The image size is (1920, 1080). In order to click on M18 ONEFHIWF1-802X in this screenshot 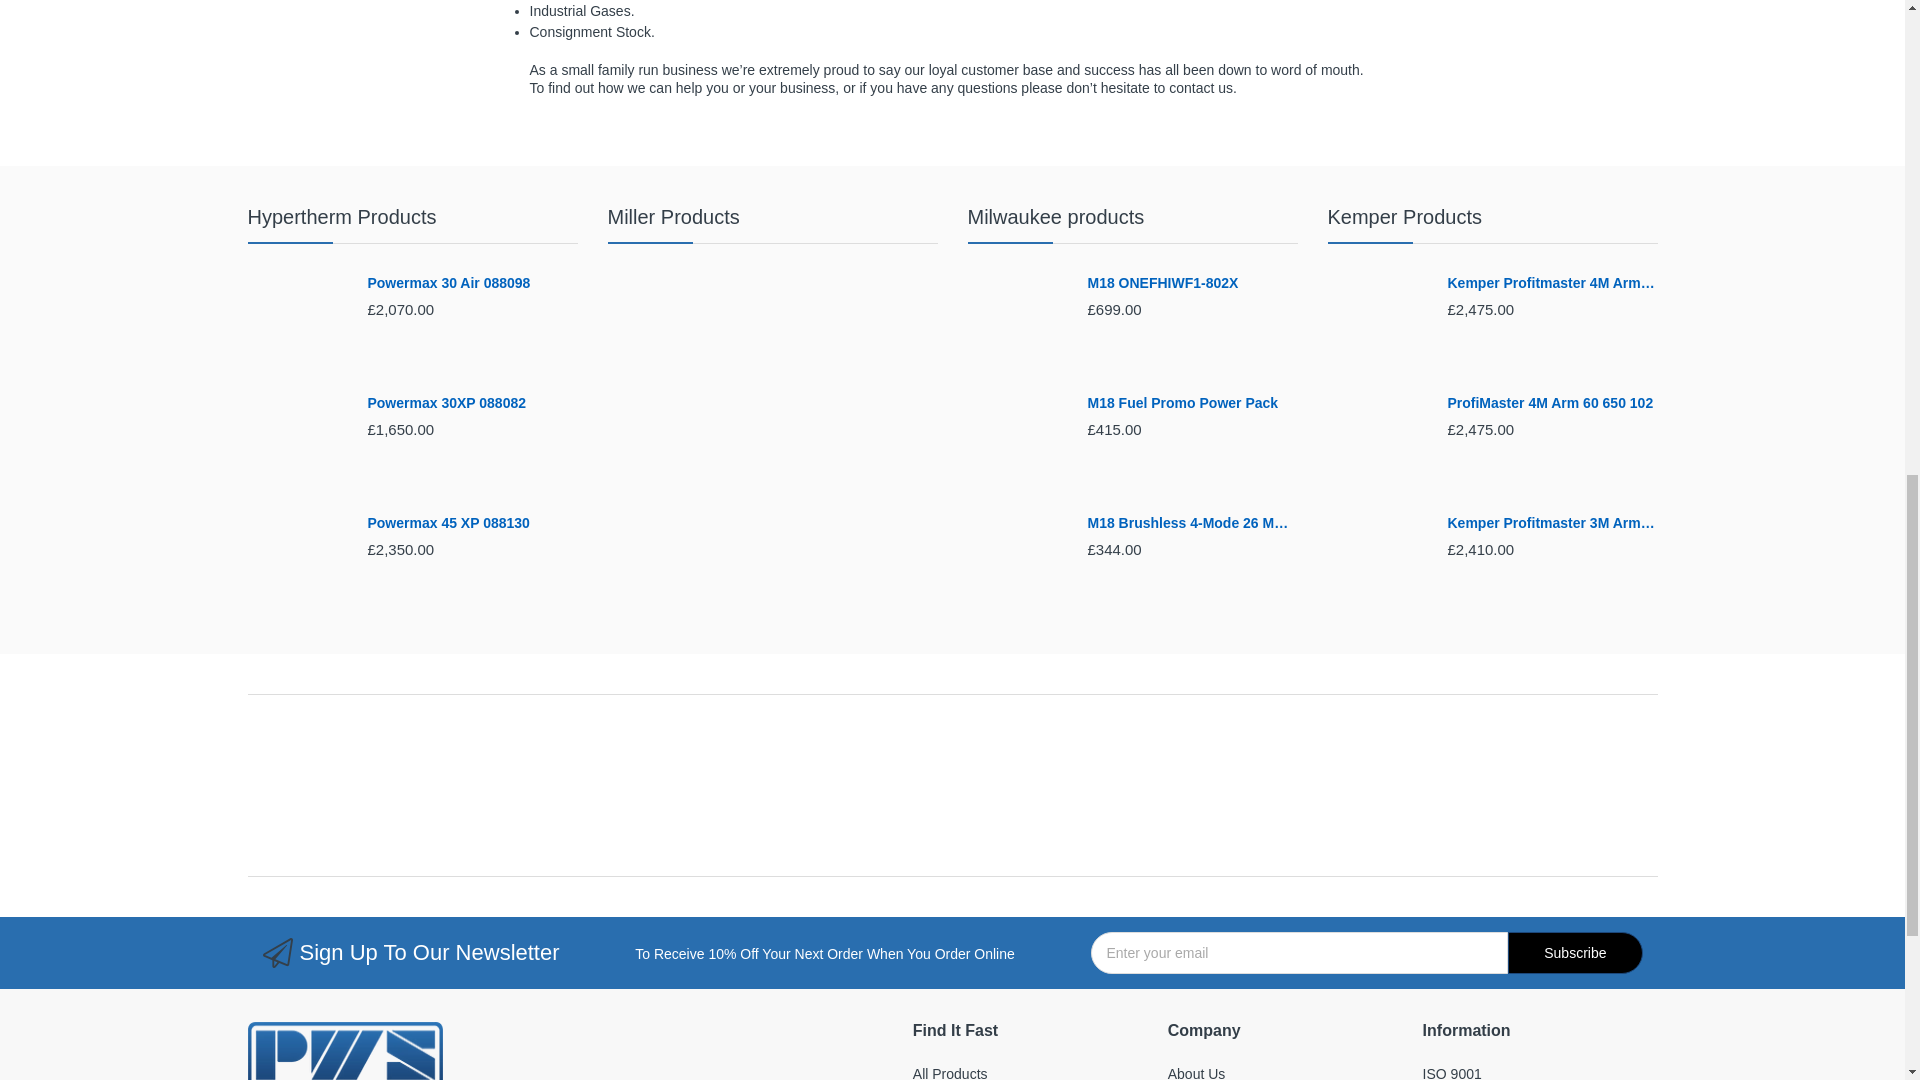, I will do `click(1192, 284)`.